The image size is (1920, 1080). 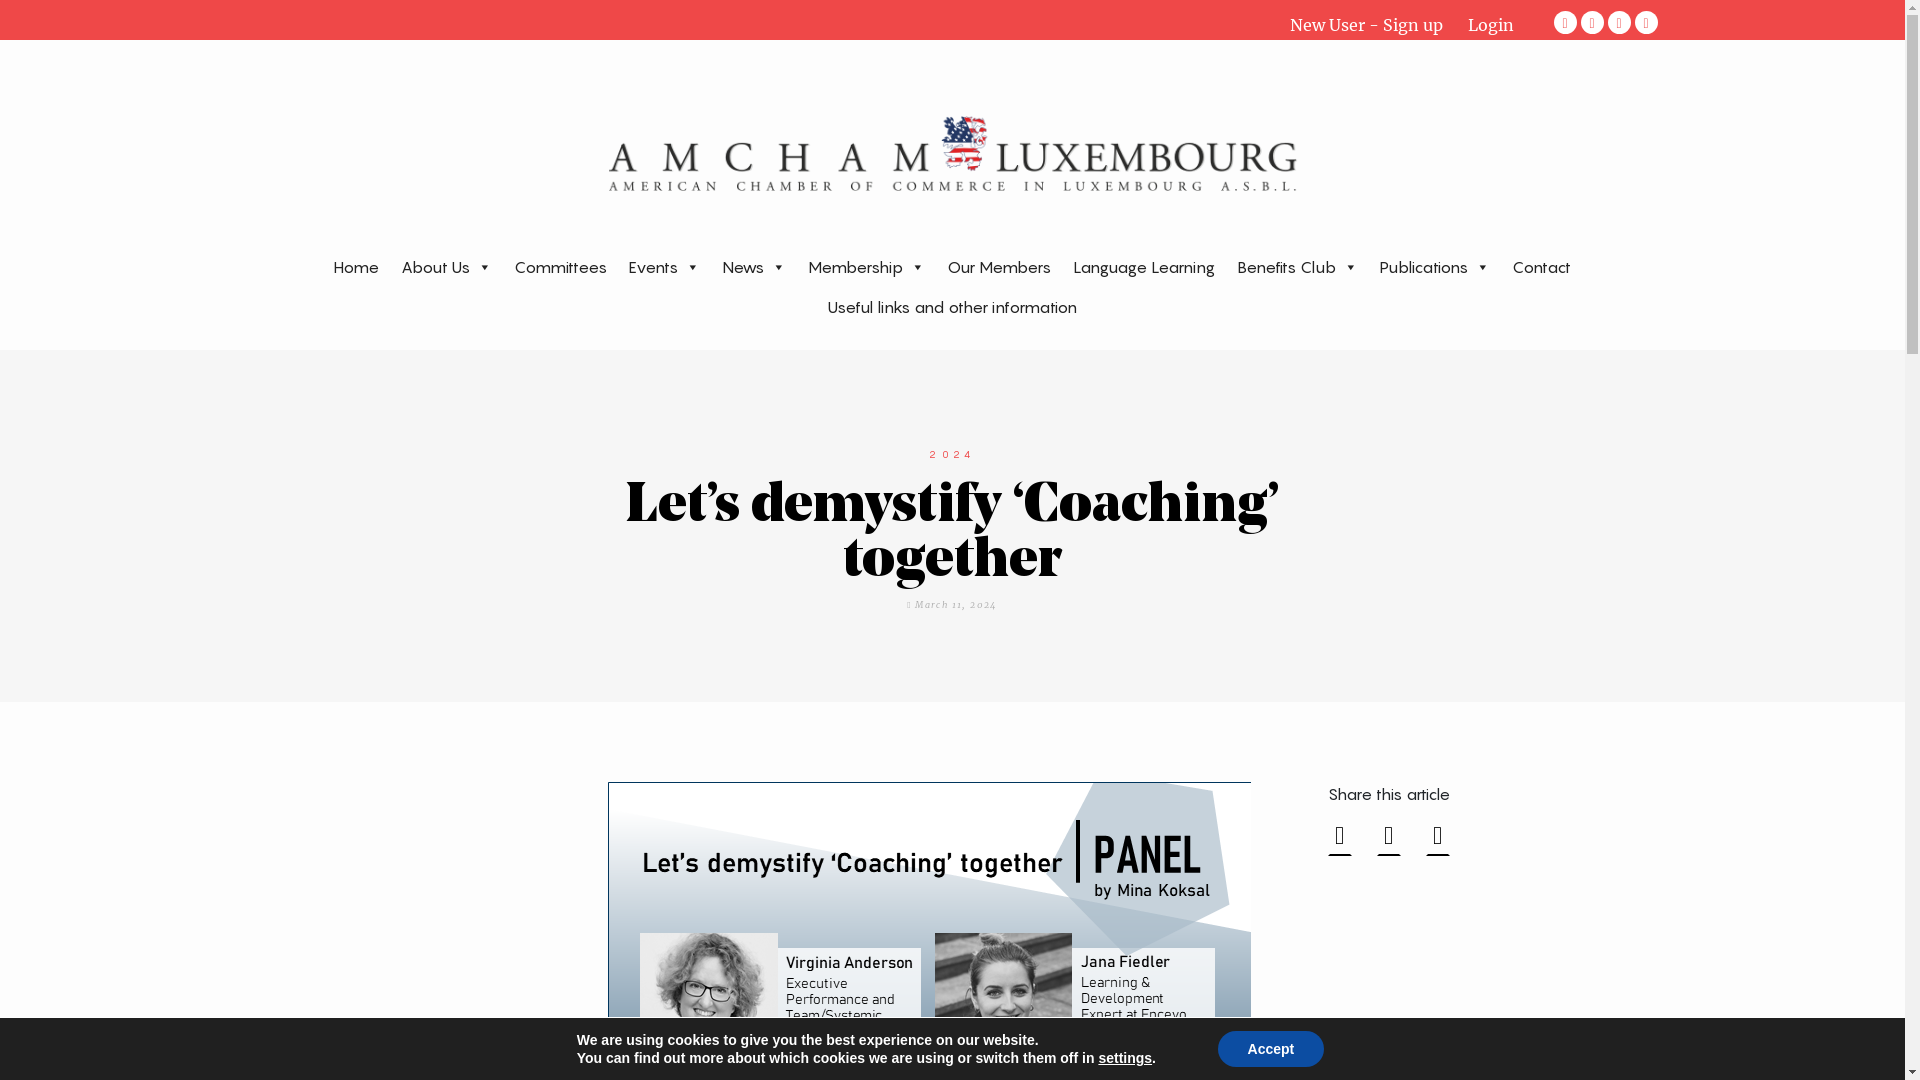 What do you see at coordinates (664, 266) in the screenshot?
I see `Events` at bounding box center [664, 266].